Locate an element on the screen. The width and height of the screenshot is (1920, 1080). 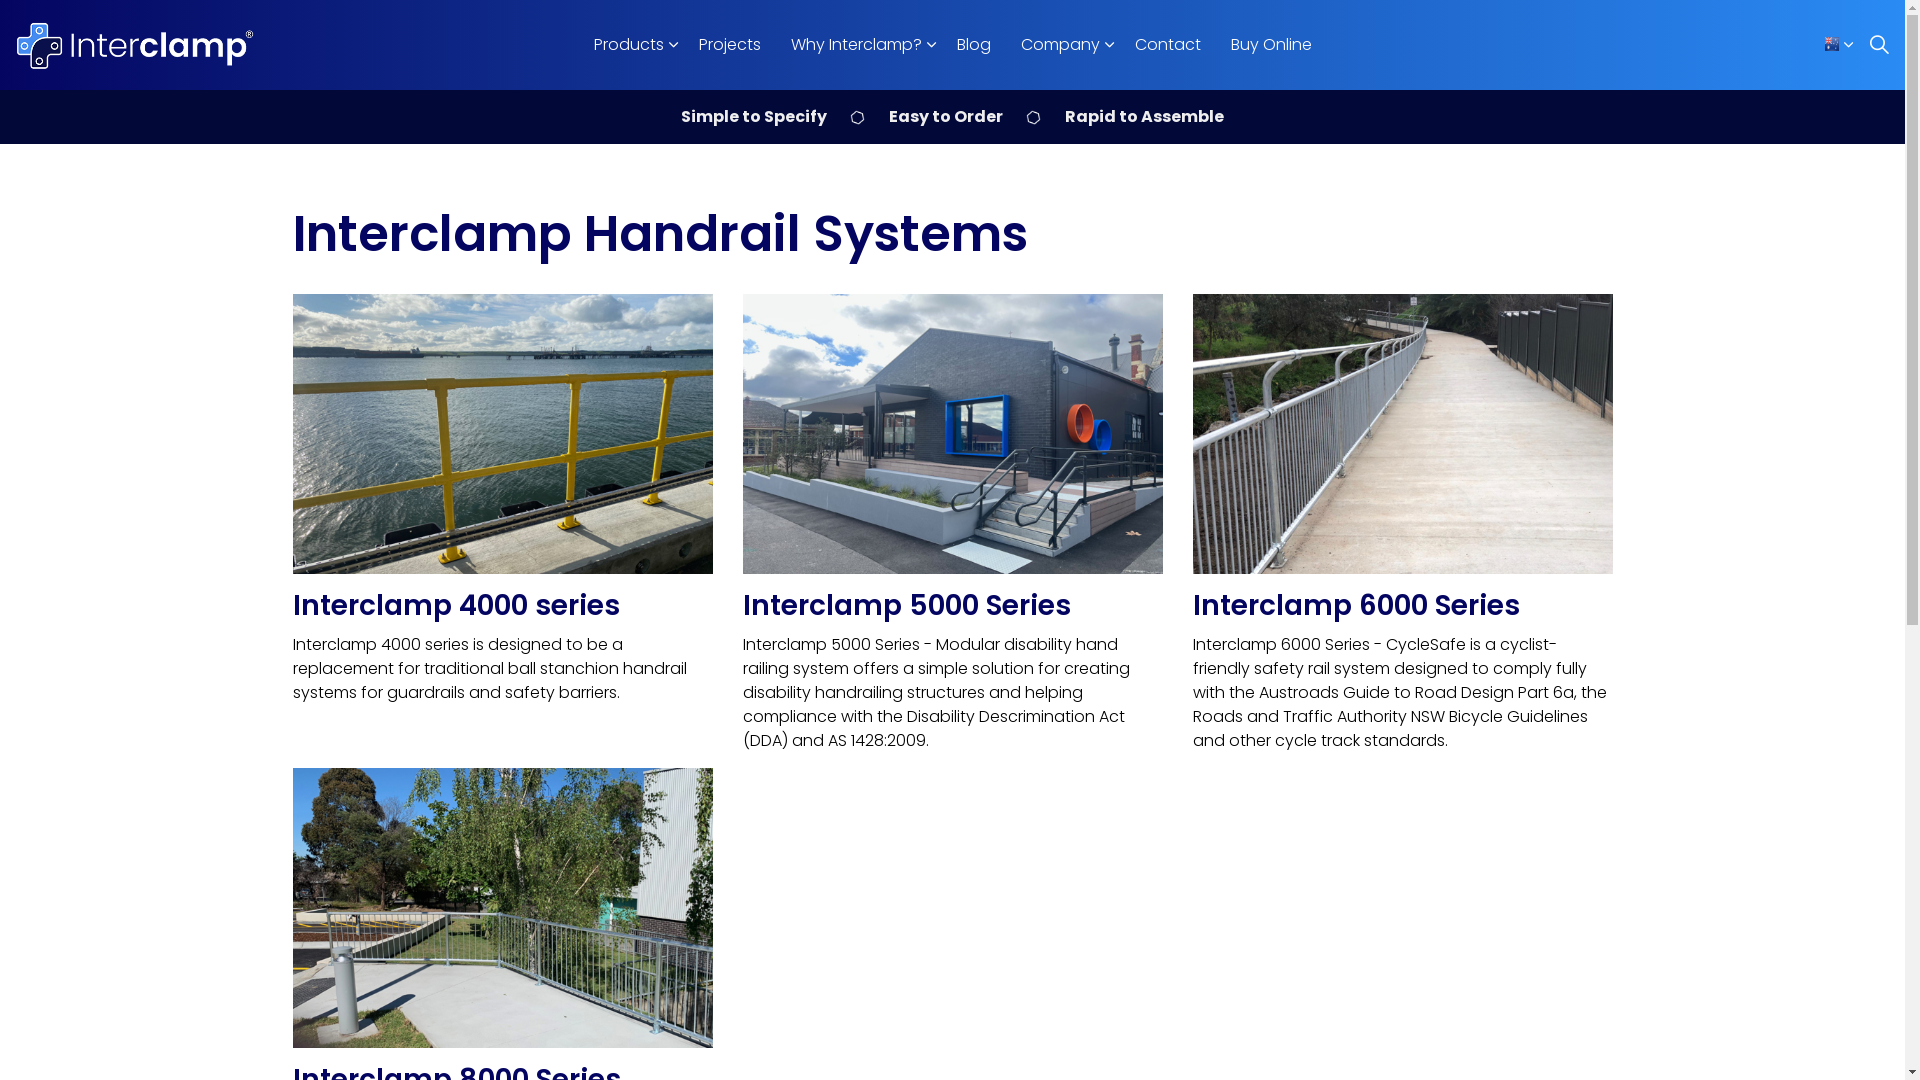
Why Interclamp? is located at coordinates (859, 45).